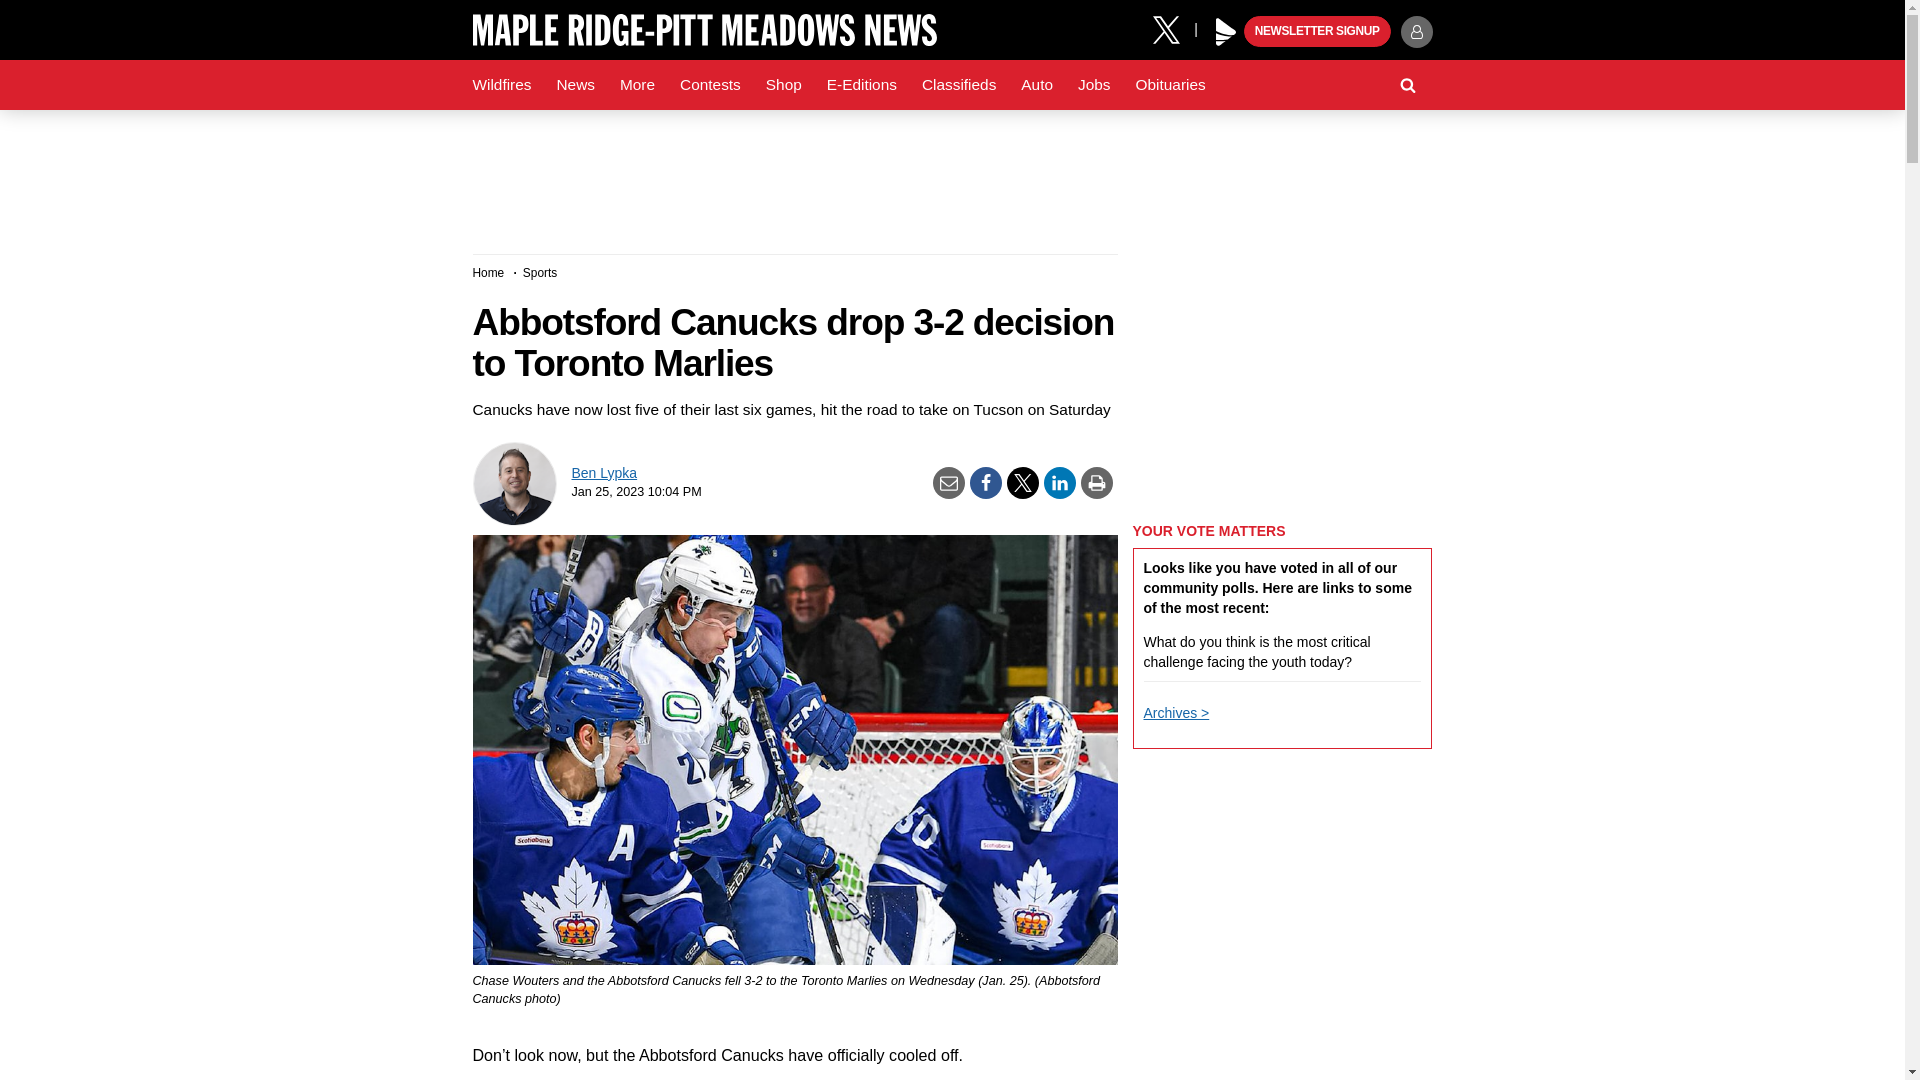 This screenshot has width=1920, height=1080. What do you see at coordinates (1317, 32) in the screenshot?
I see `NEWSLETTER SIGNUP` at bounding box center [1317, 32].